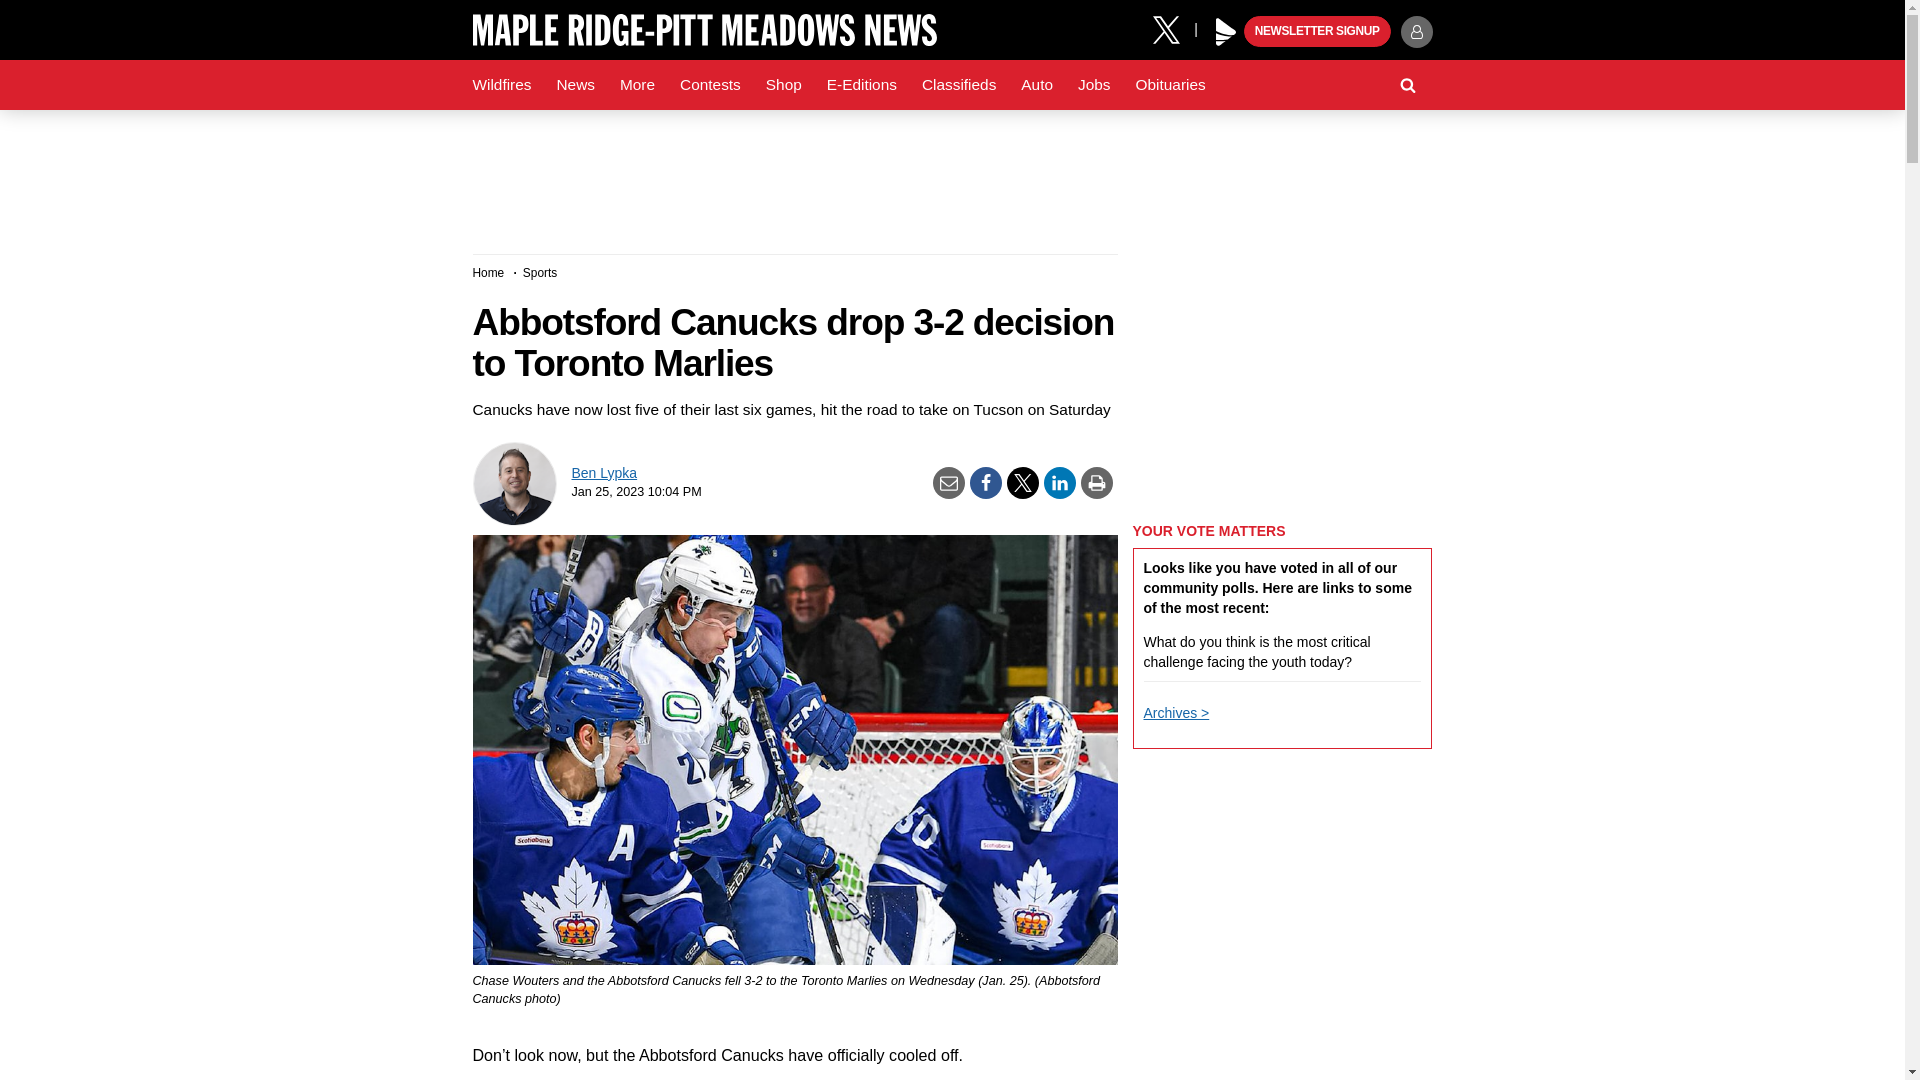 This screenshot has width=1920, height=1080. What do you see at coordinates (1317, 32) in the screenshot?
I see `NEWSLETTER SIGNUP` at bounding box center [1317, 32].